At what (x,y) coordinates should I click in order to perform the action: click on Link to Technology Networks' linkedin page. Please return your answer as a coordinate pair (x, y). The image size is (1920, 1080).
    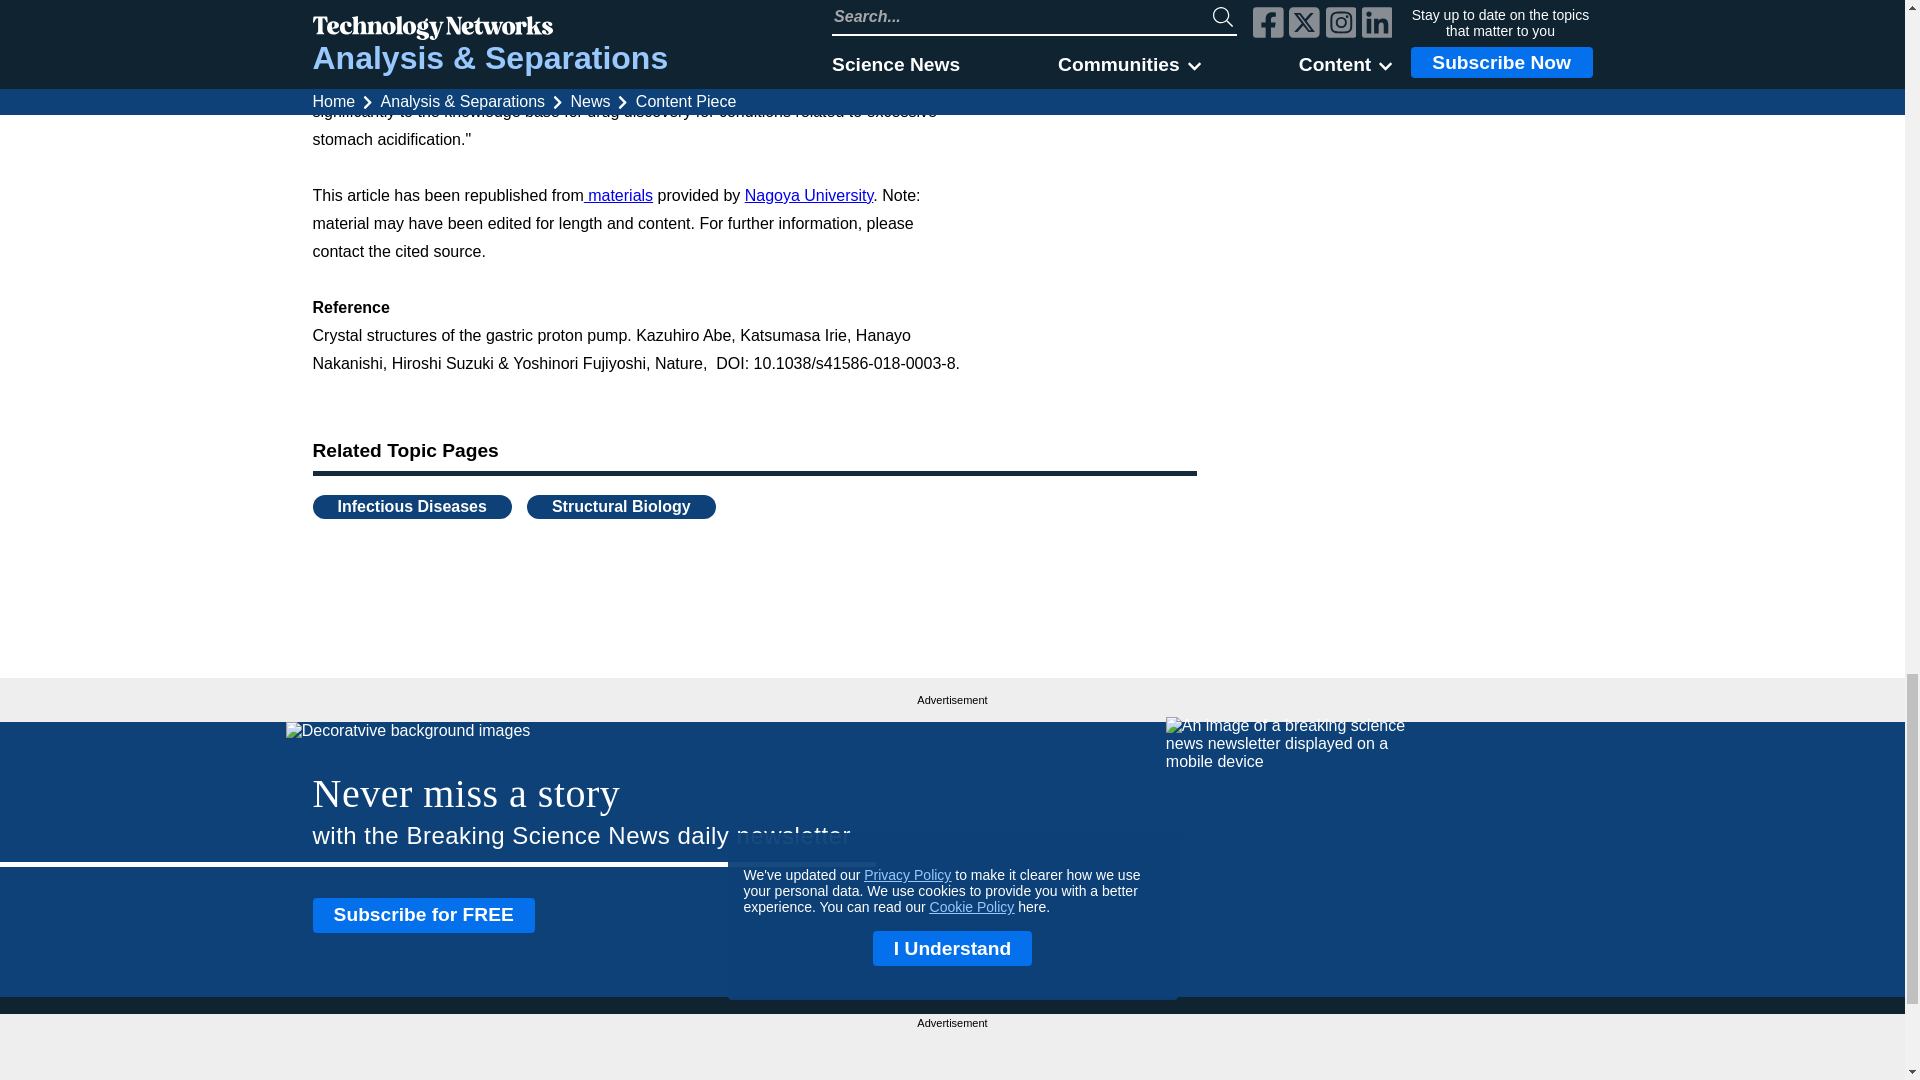
    Looking at the image, I should click on (1578, 1061).